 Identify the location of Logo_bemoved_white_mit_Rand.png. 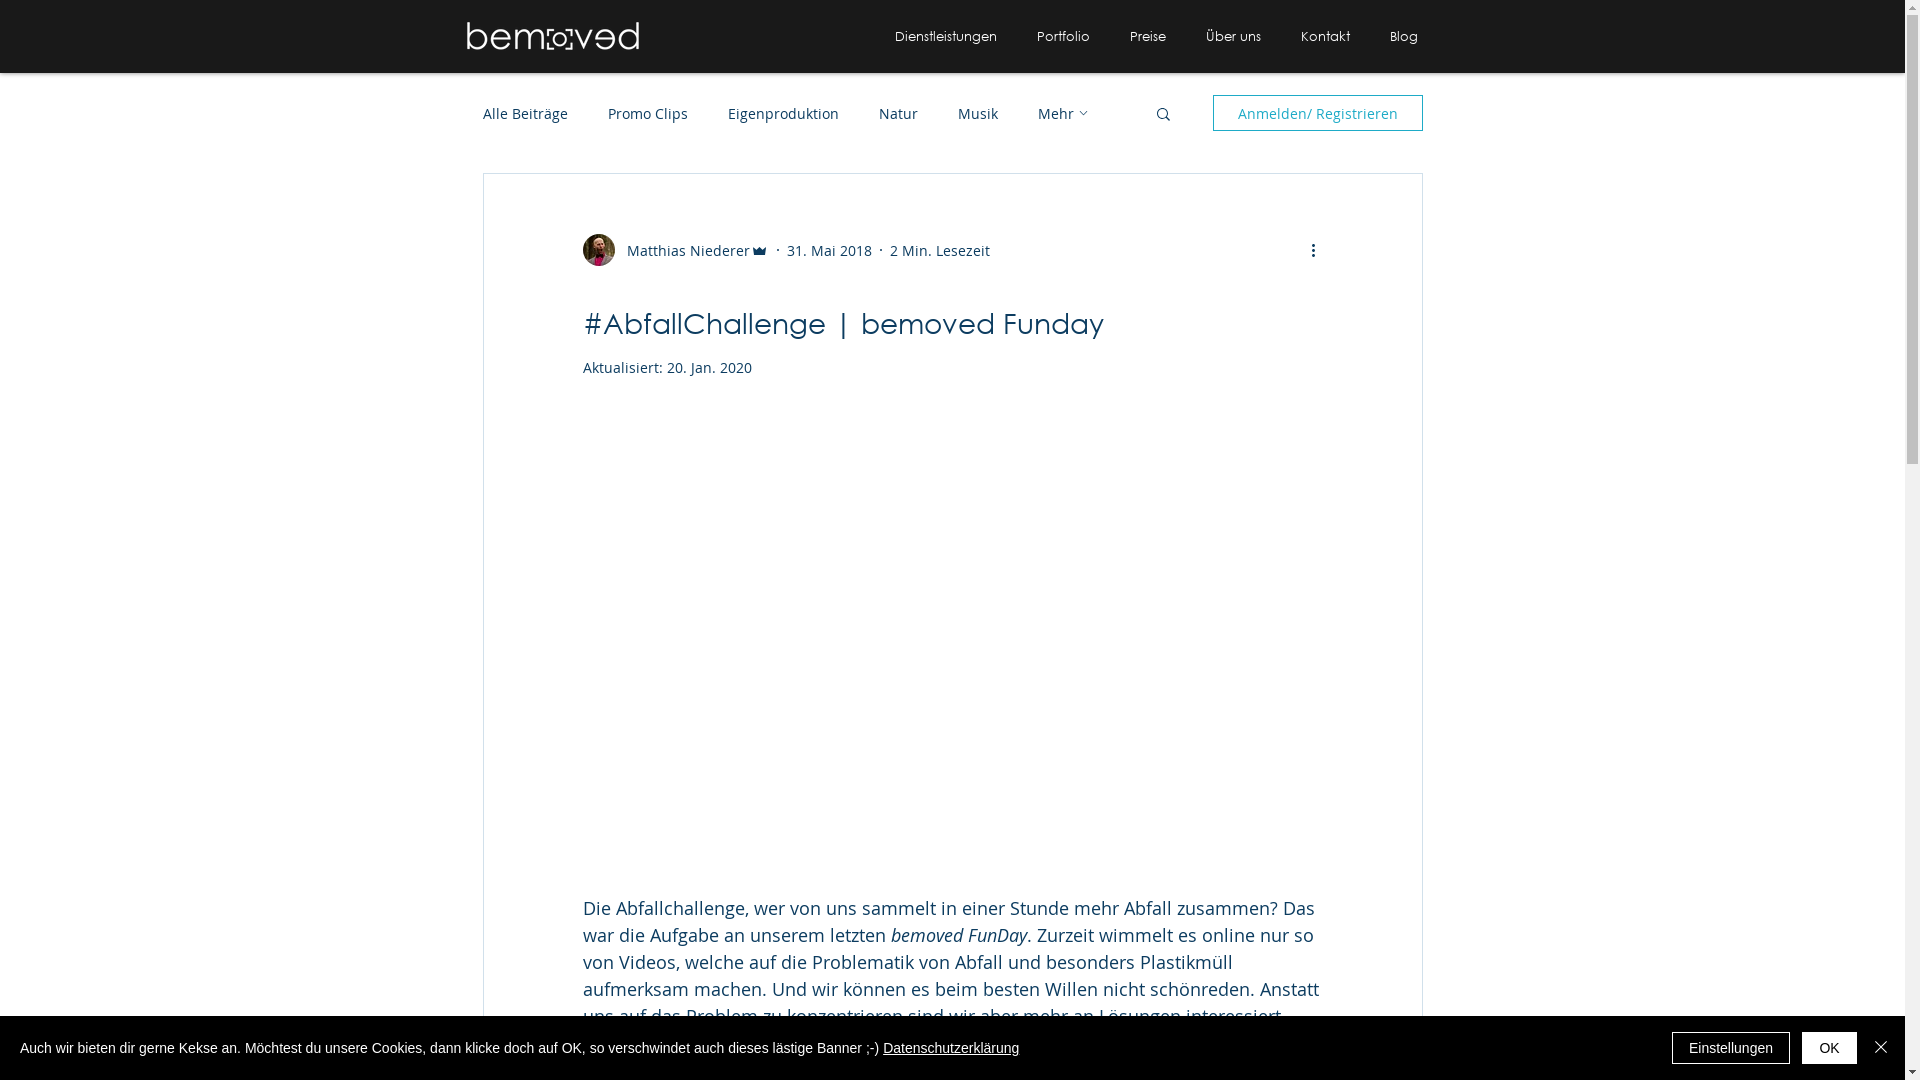
(552, 36).